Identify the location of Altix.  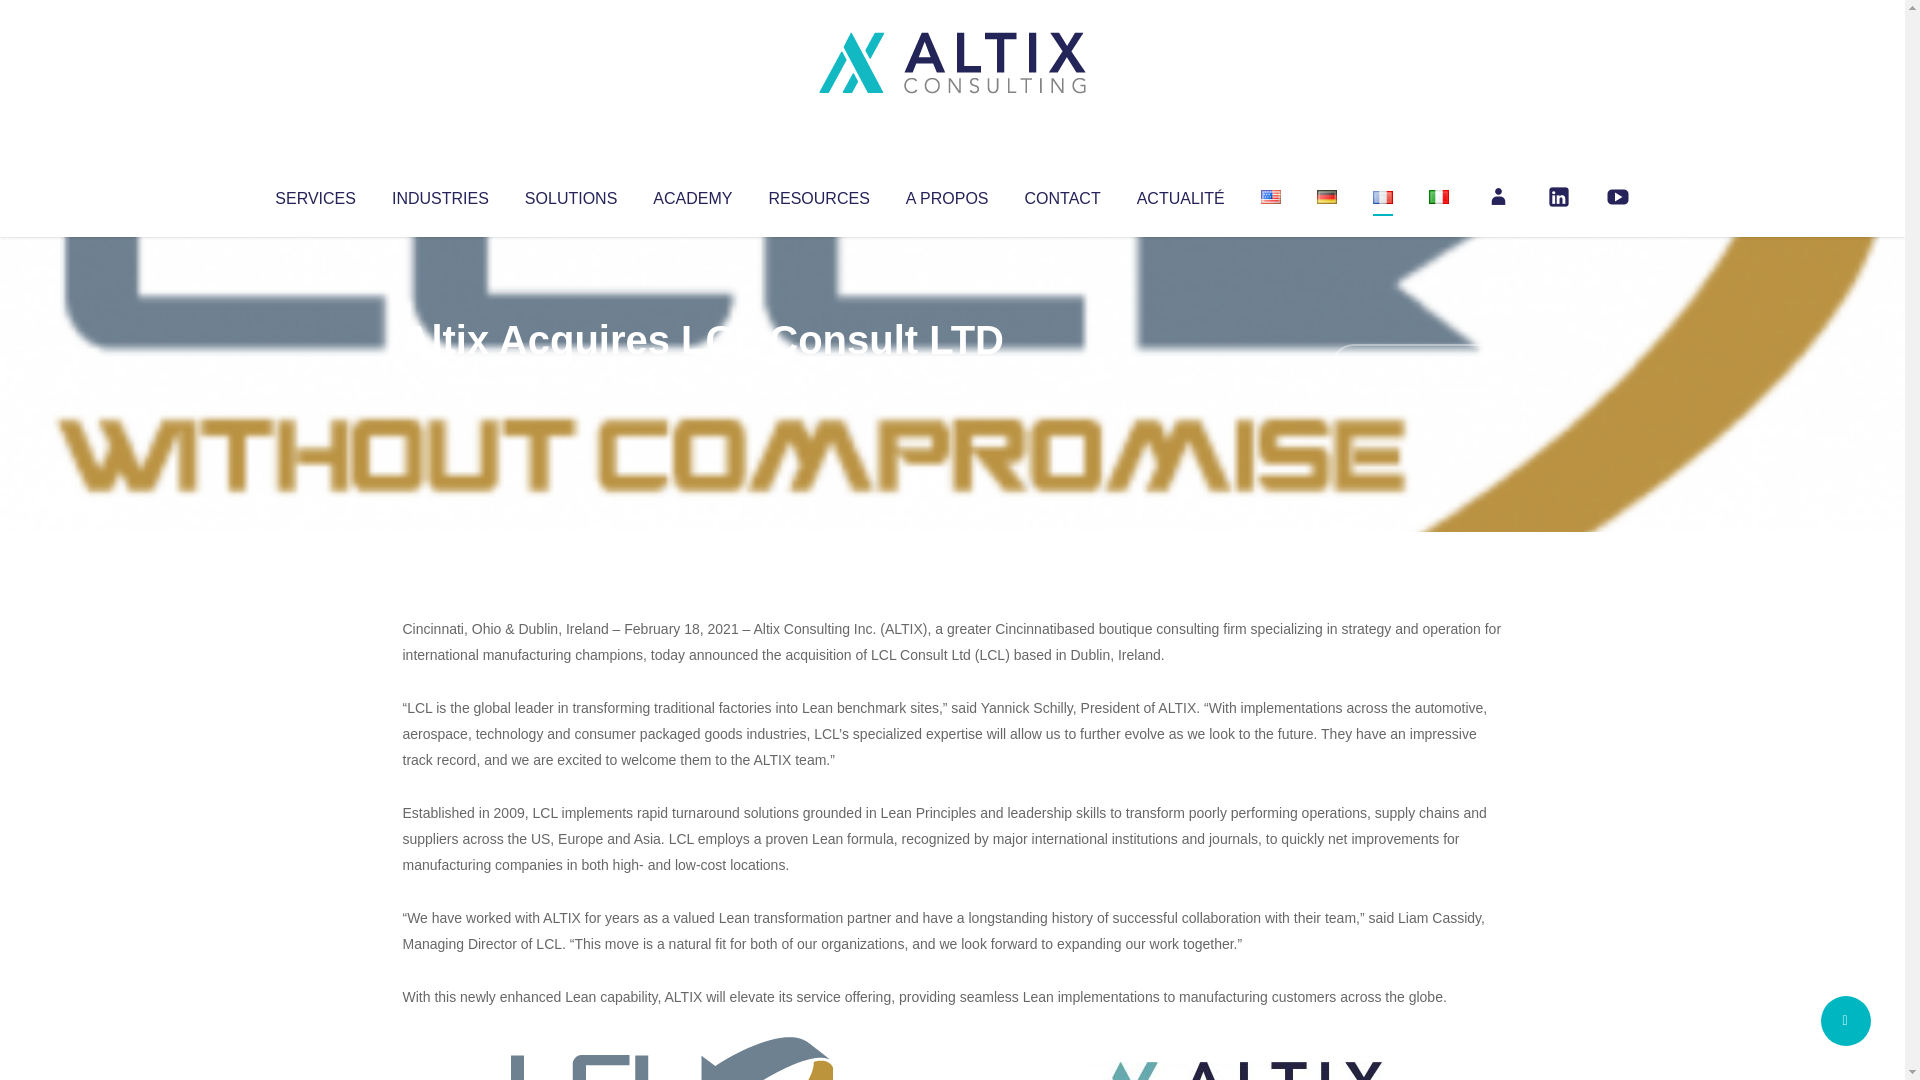
(440, 380).